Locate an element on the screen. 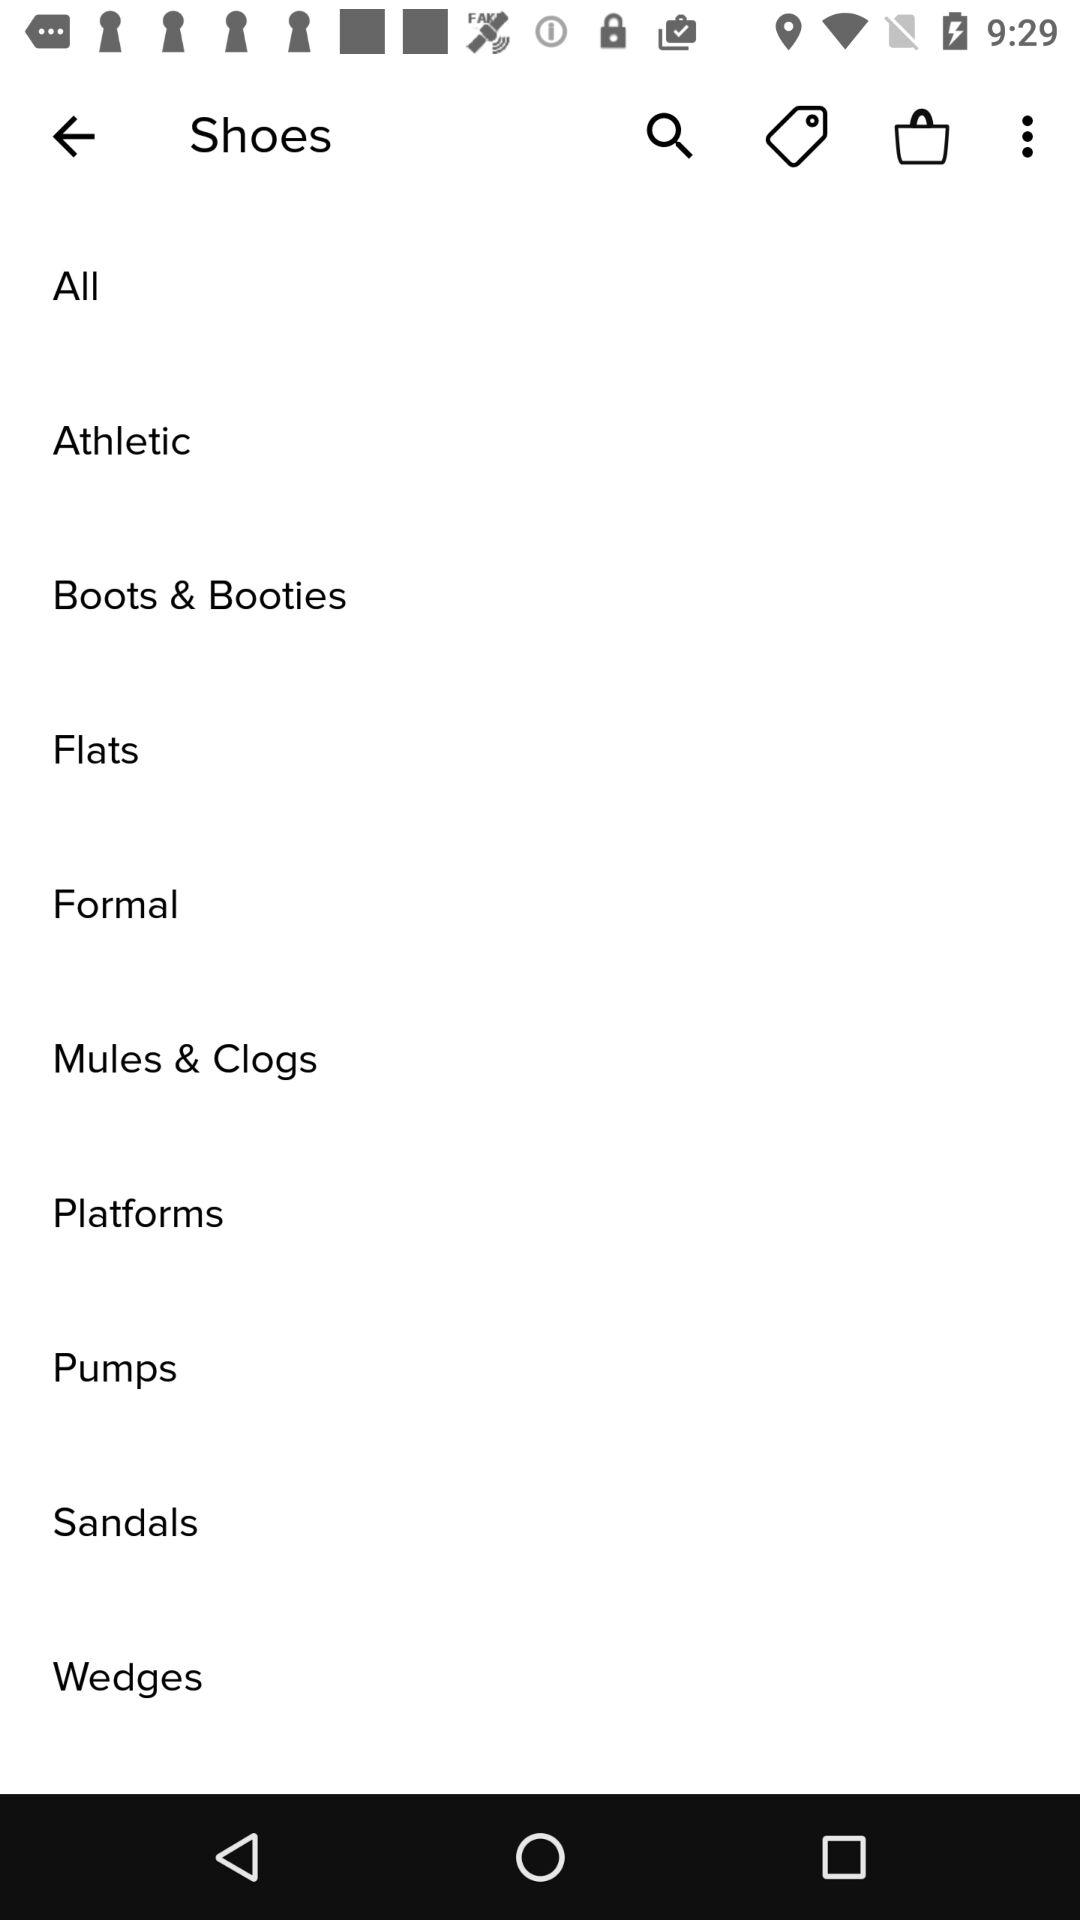 This screenshot has height=1920, width=1080. scroll until platforms item is located at coordinates (540, 1214).